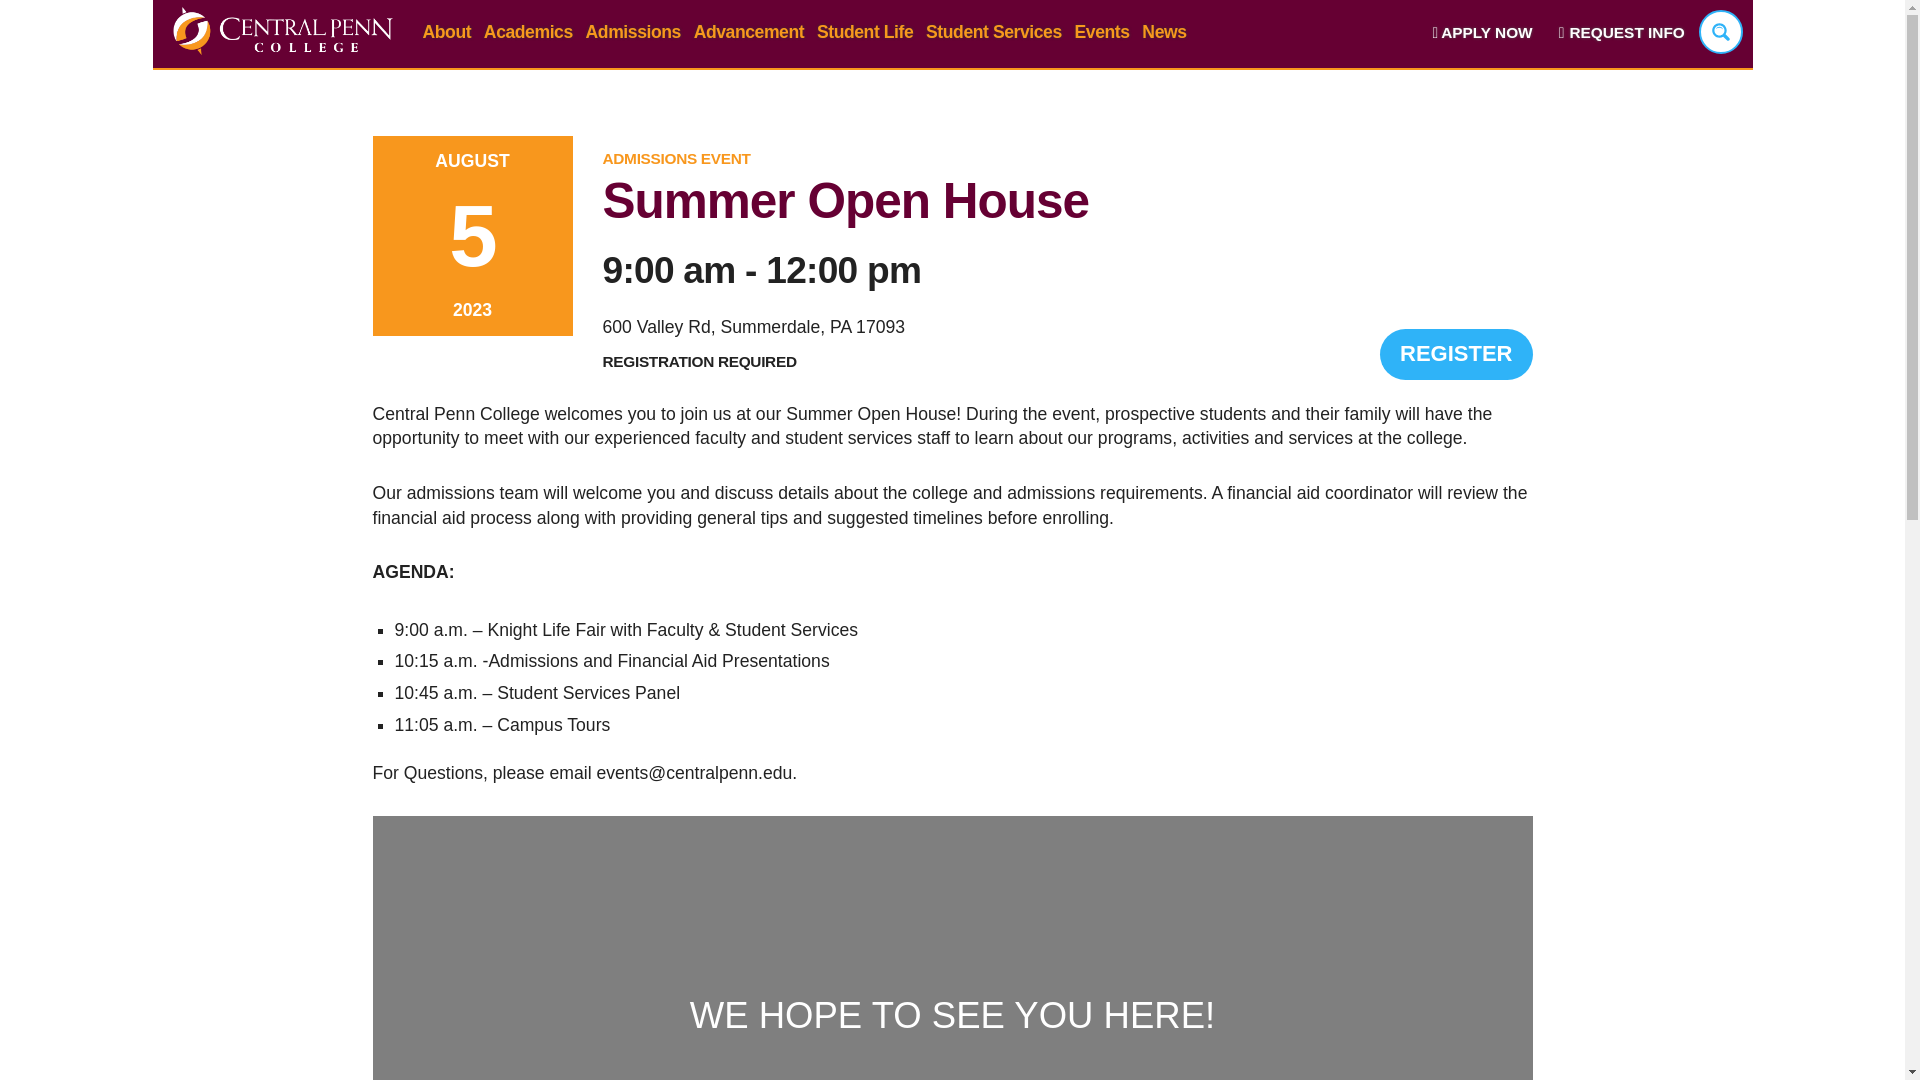 Image resolution: width=1920 pixels, height=1080 pixels. Describe the element at coordinates (633, 32) in the screenshot. I see `Admissions` at that location.